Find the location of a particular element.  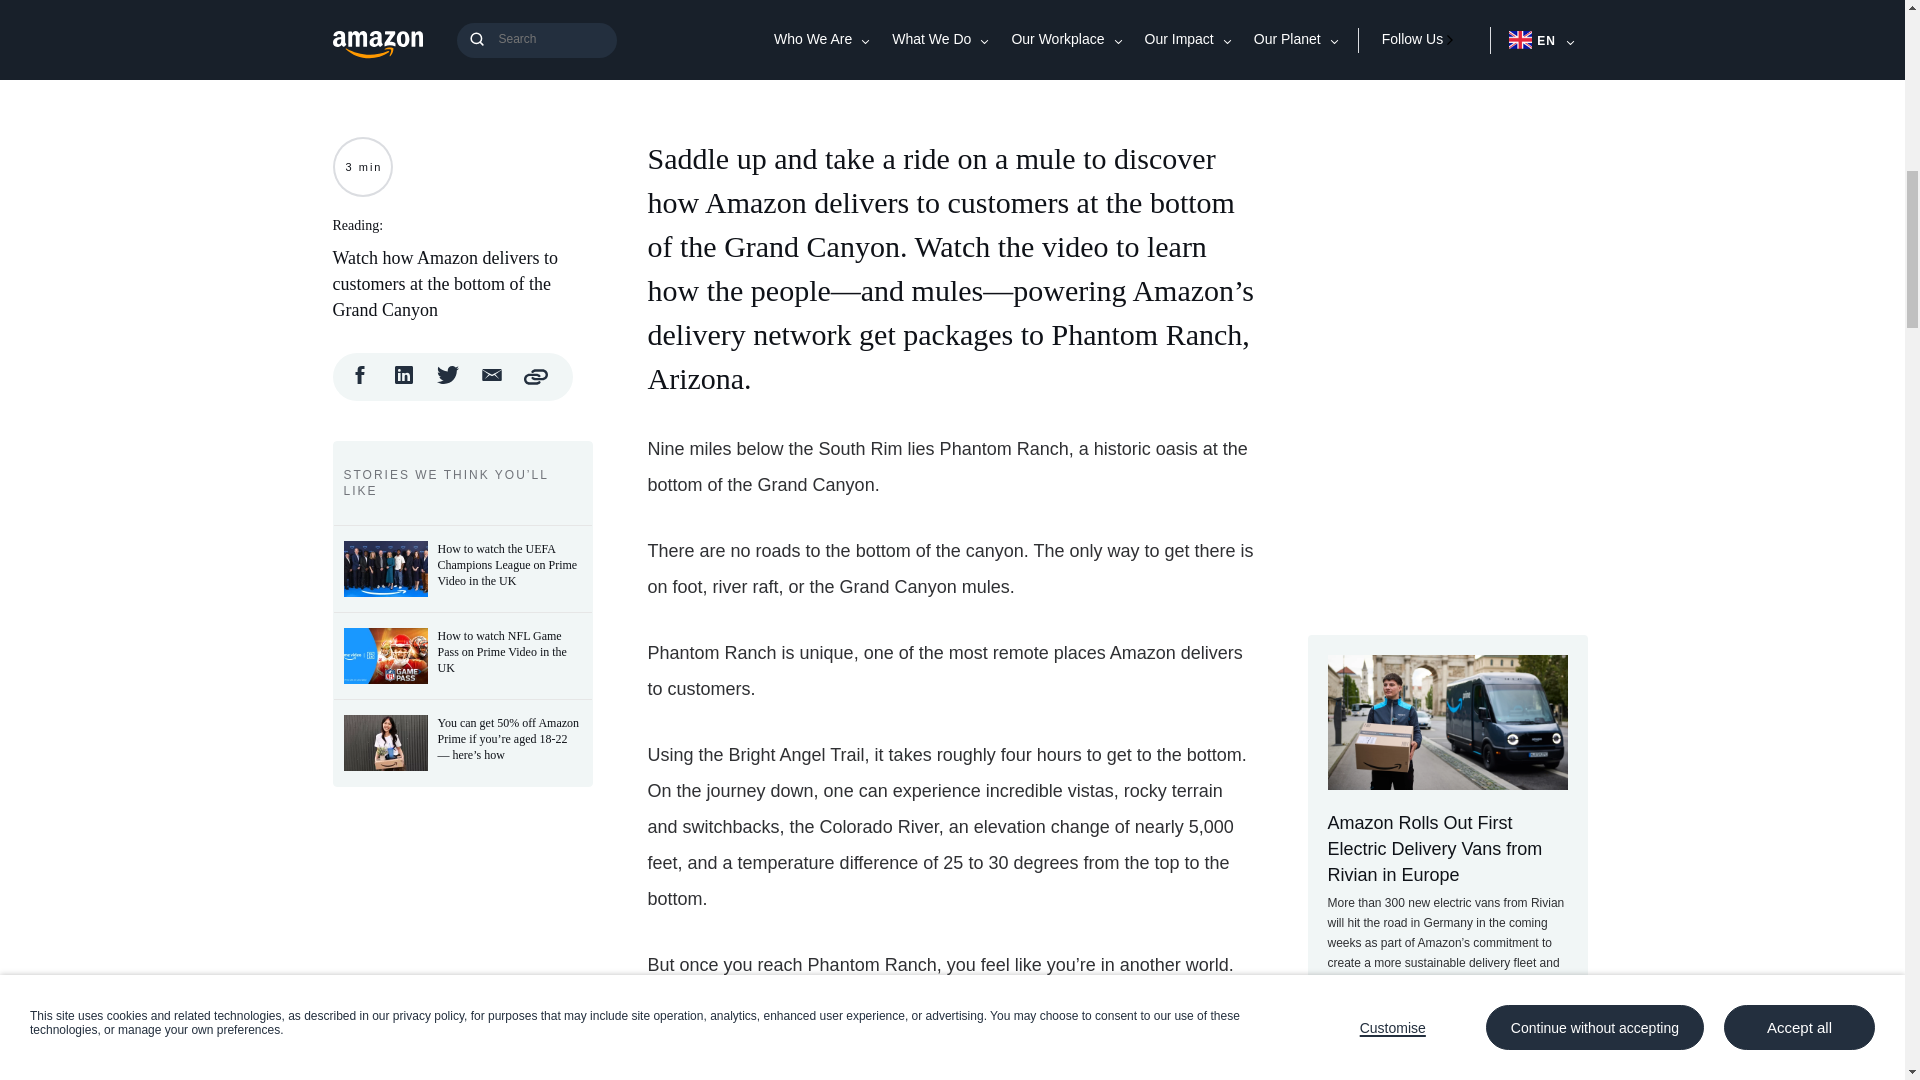

Email Share is located at coordinates (492, 380).